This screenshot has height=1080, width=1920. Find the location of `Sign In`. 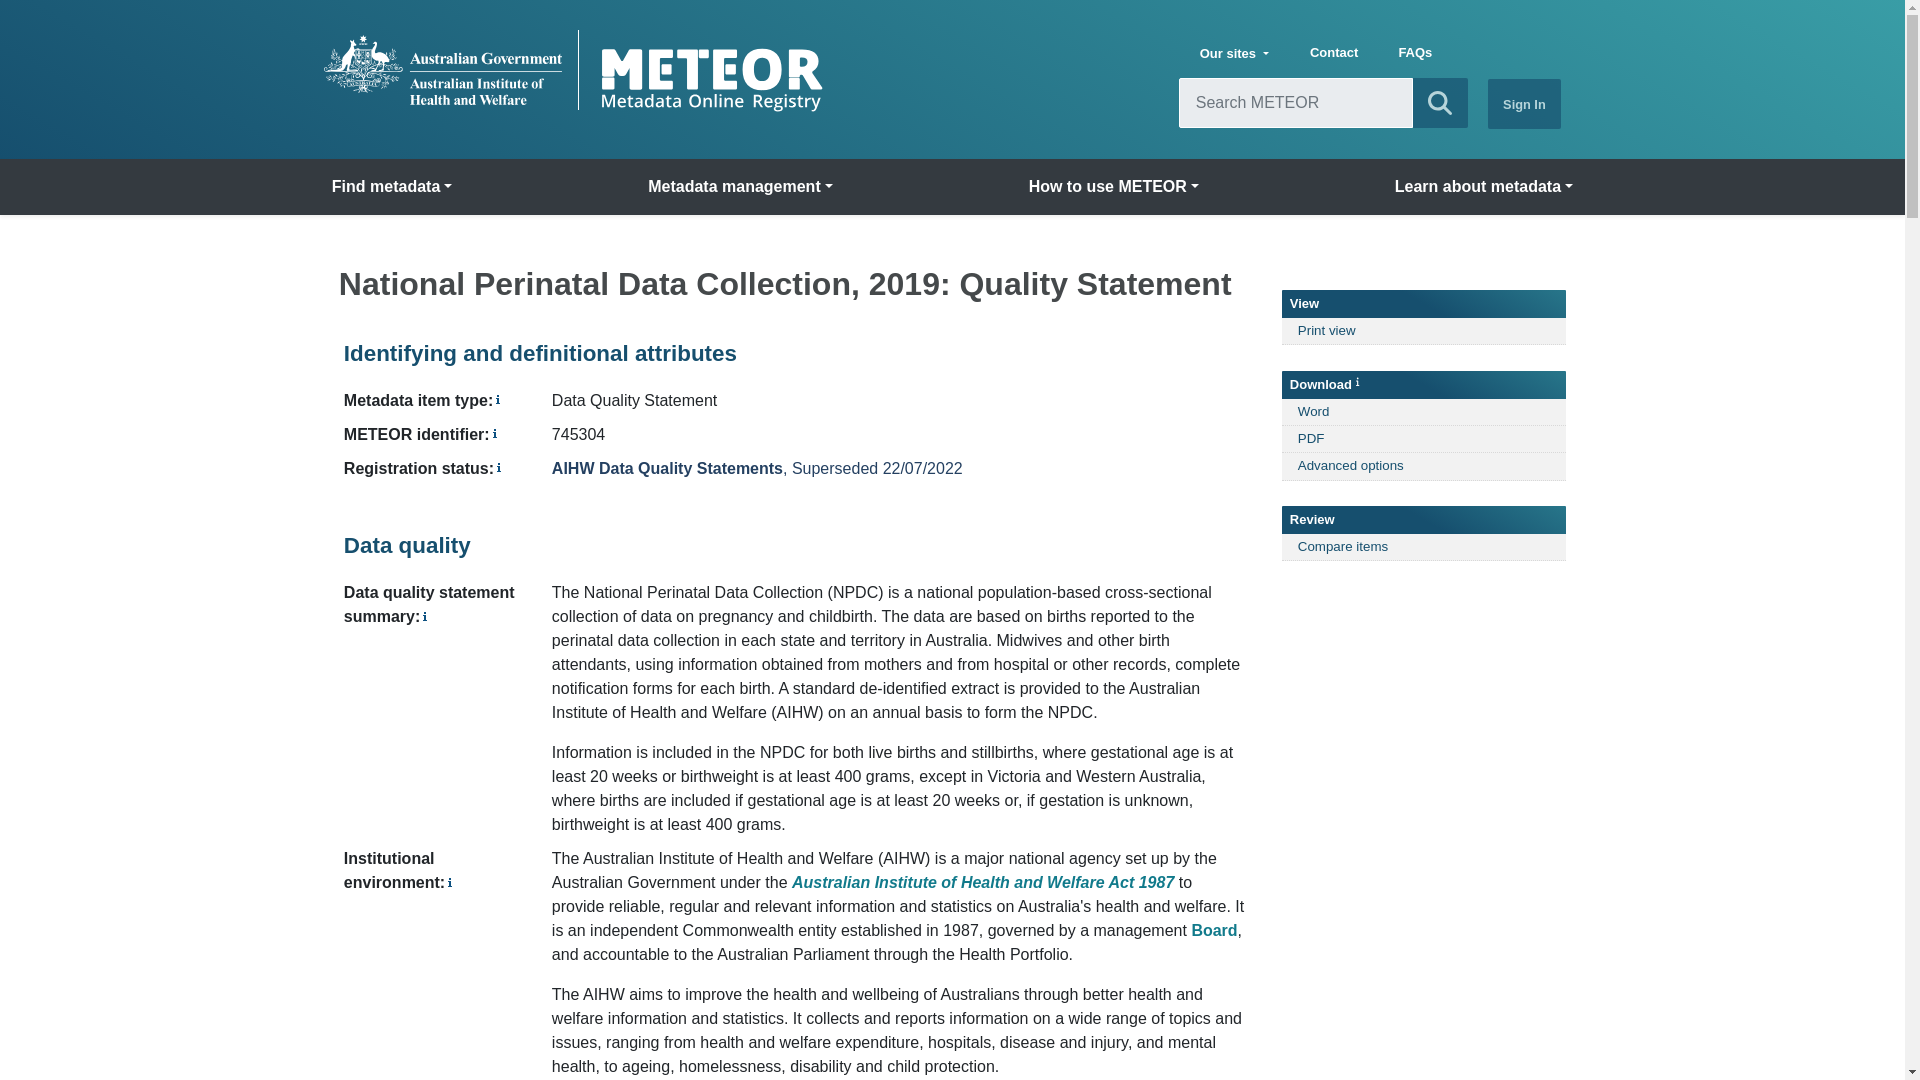

Sign In is located at coordinates (1524, 103).